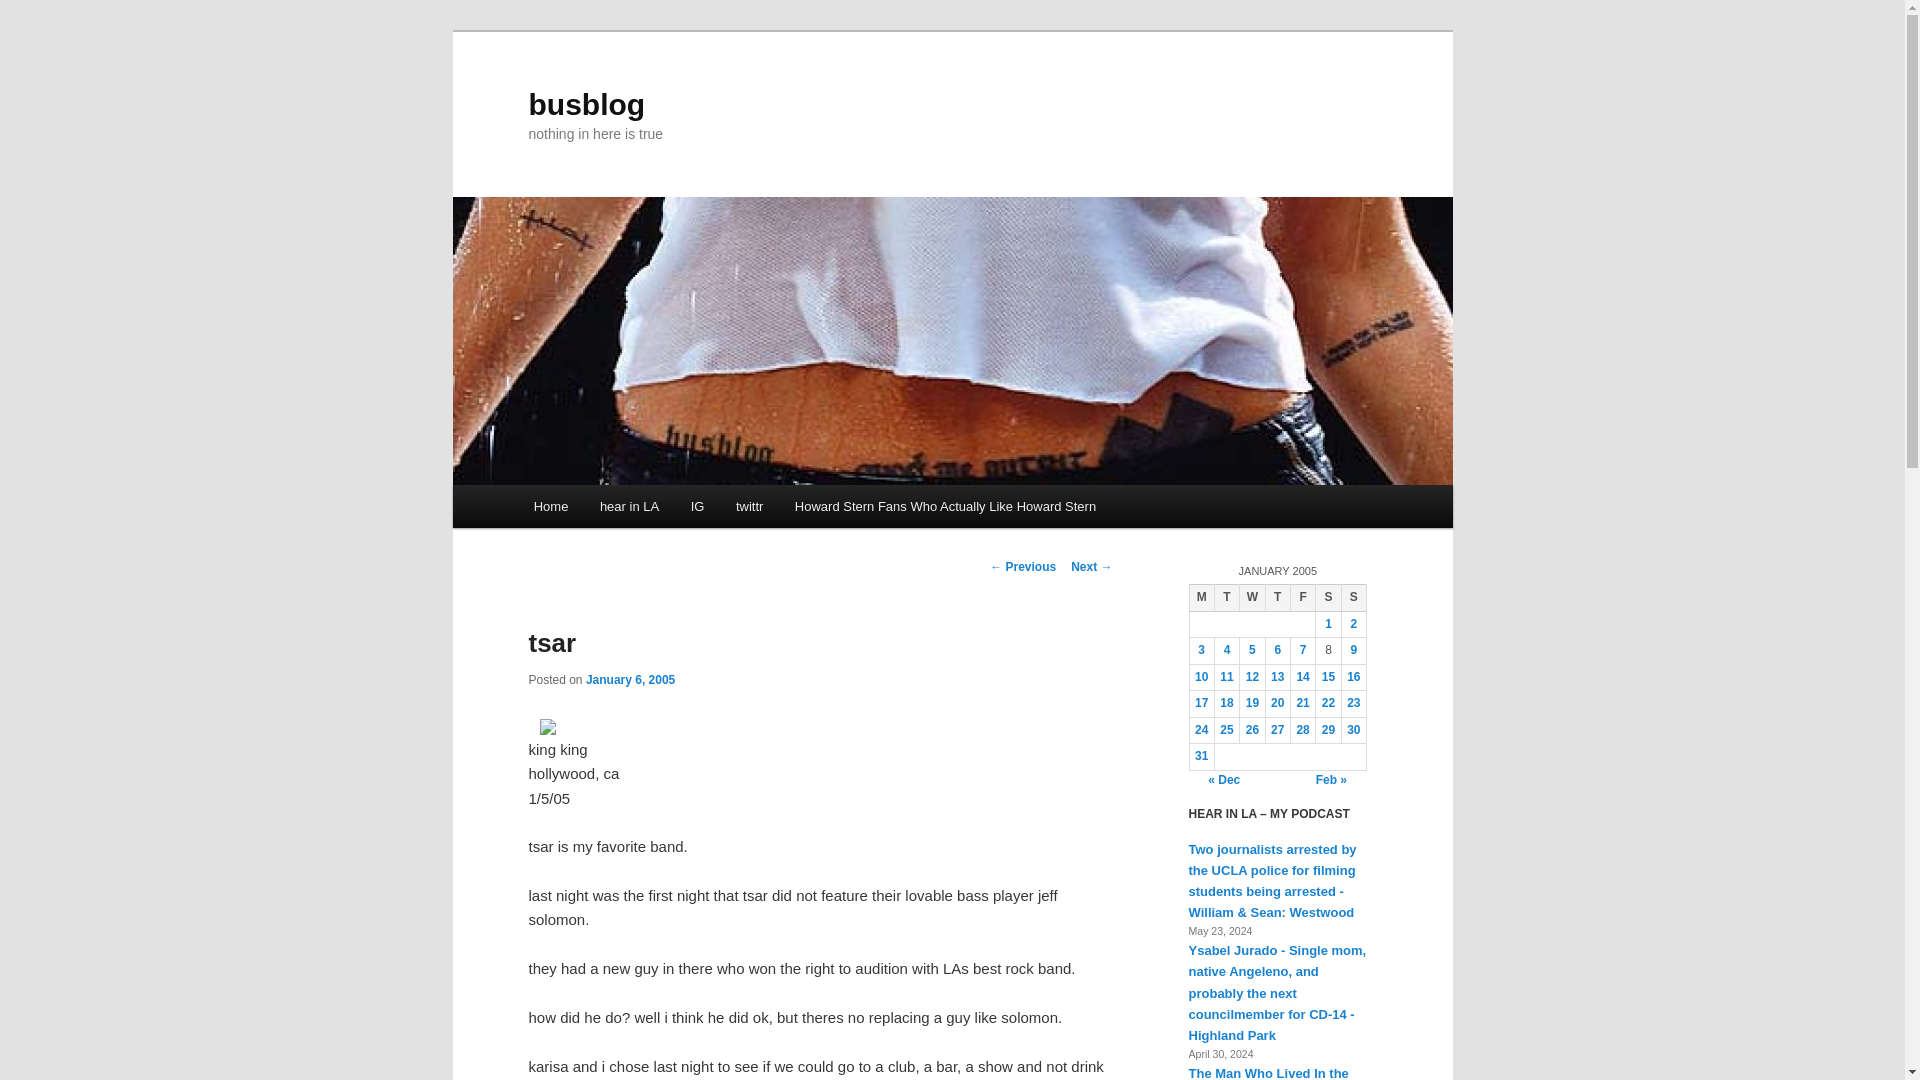 Image resolution: width=1920 pixels, height=1080 pixels. Describe the element at coordinates (1226, 598) in the screenshot. I see `Tuesday` at that location.